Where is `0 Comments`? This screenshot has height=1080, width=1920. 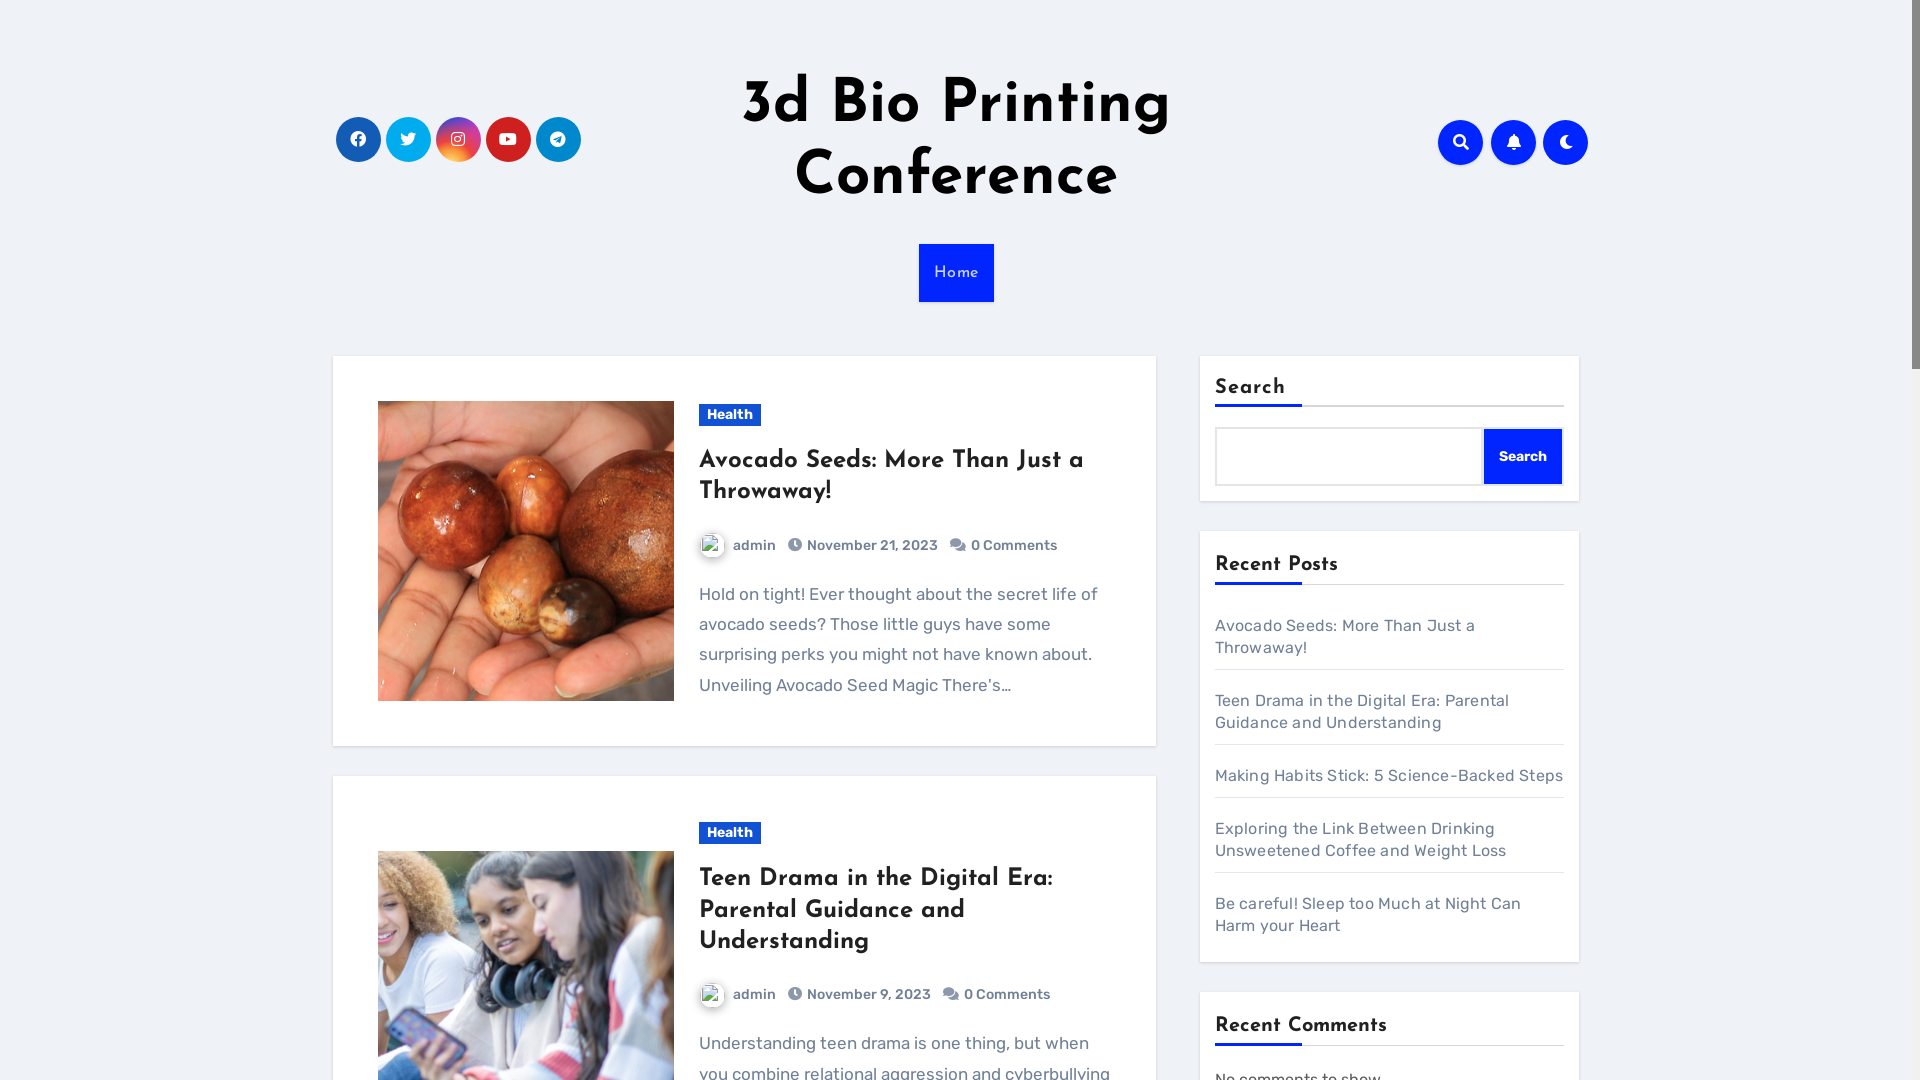 0 Comments is located at coordinates (1007, 994).